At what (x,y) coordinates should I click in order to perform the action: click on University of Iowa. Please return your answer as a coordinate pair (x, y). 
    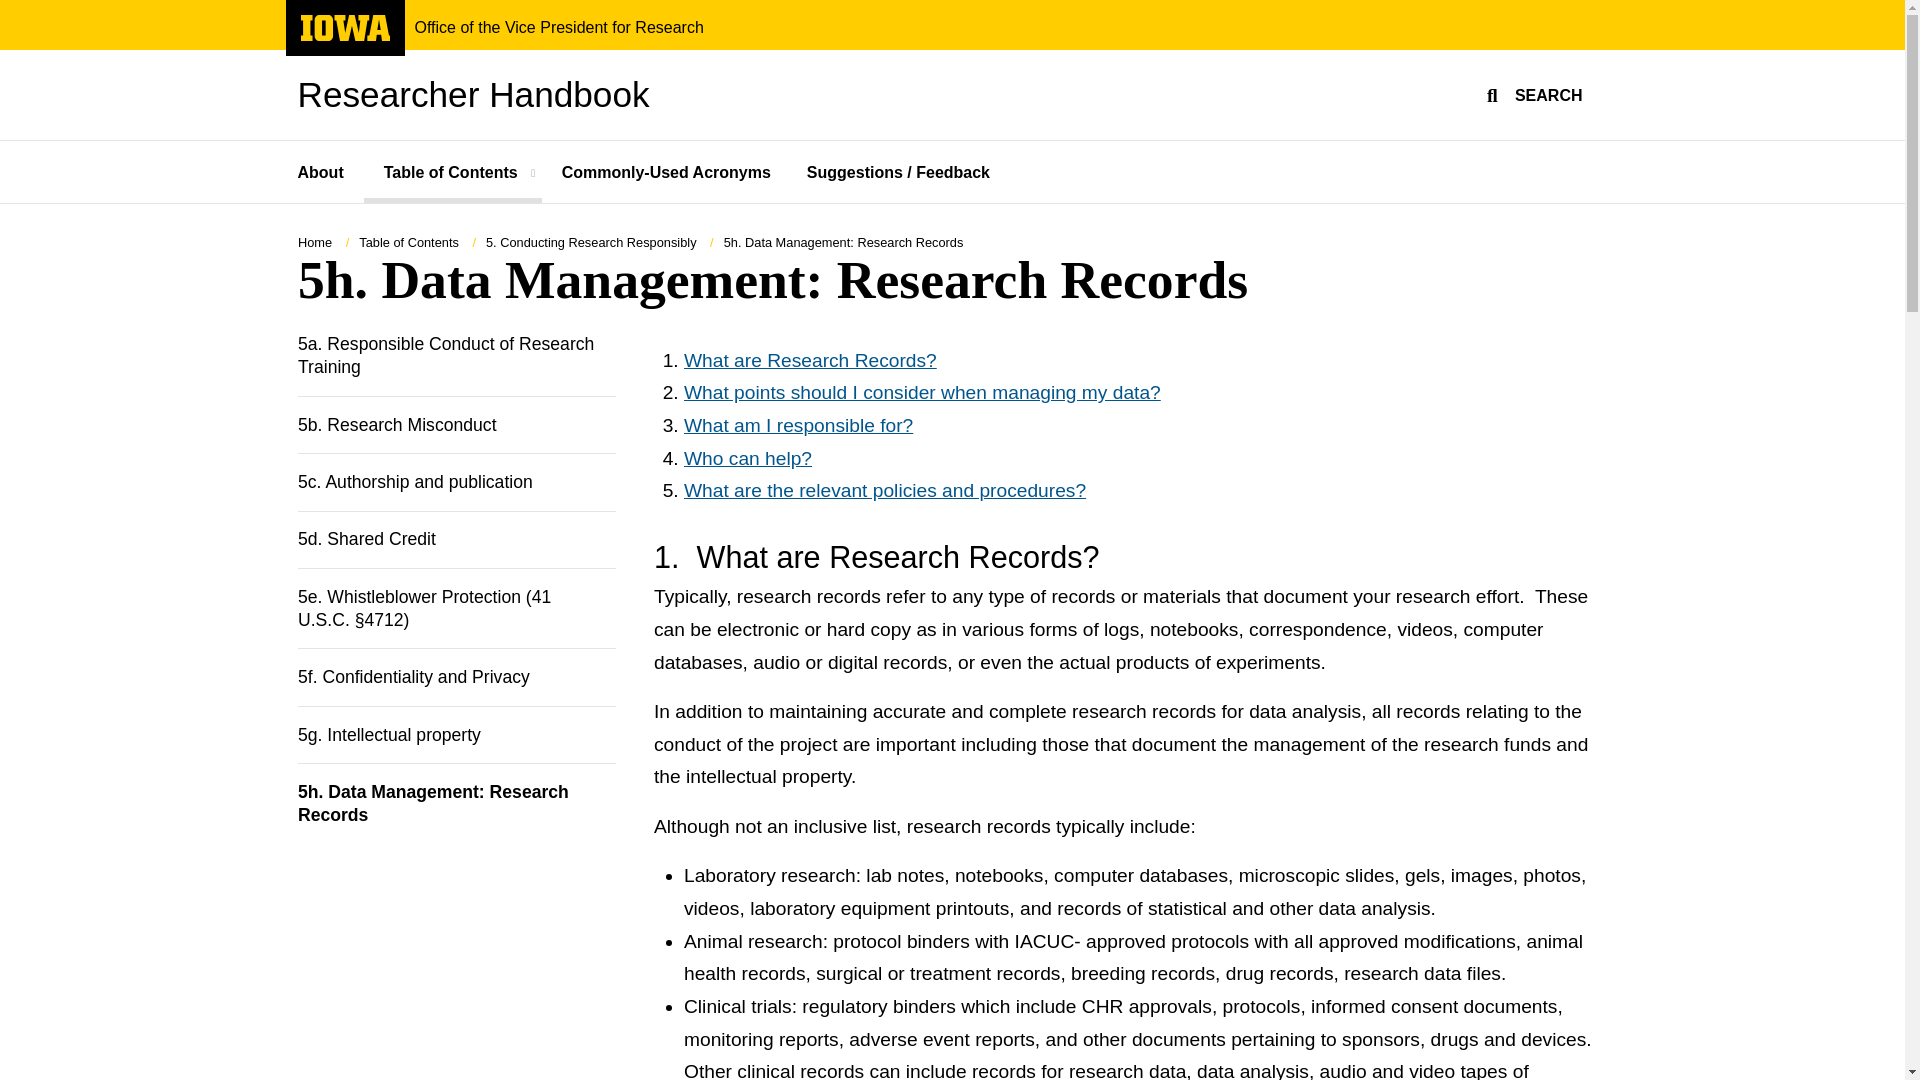
    Looking at the image, I should click on (344, 28).